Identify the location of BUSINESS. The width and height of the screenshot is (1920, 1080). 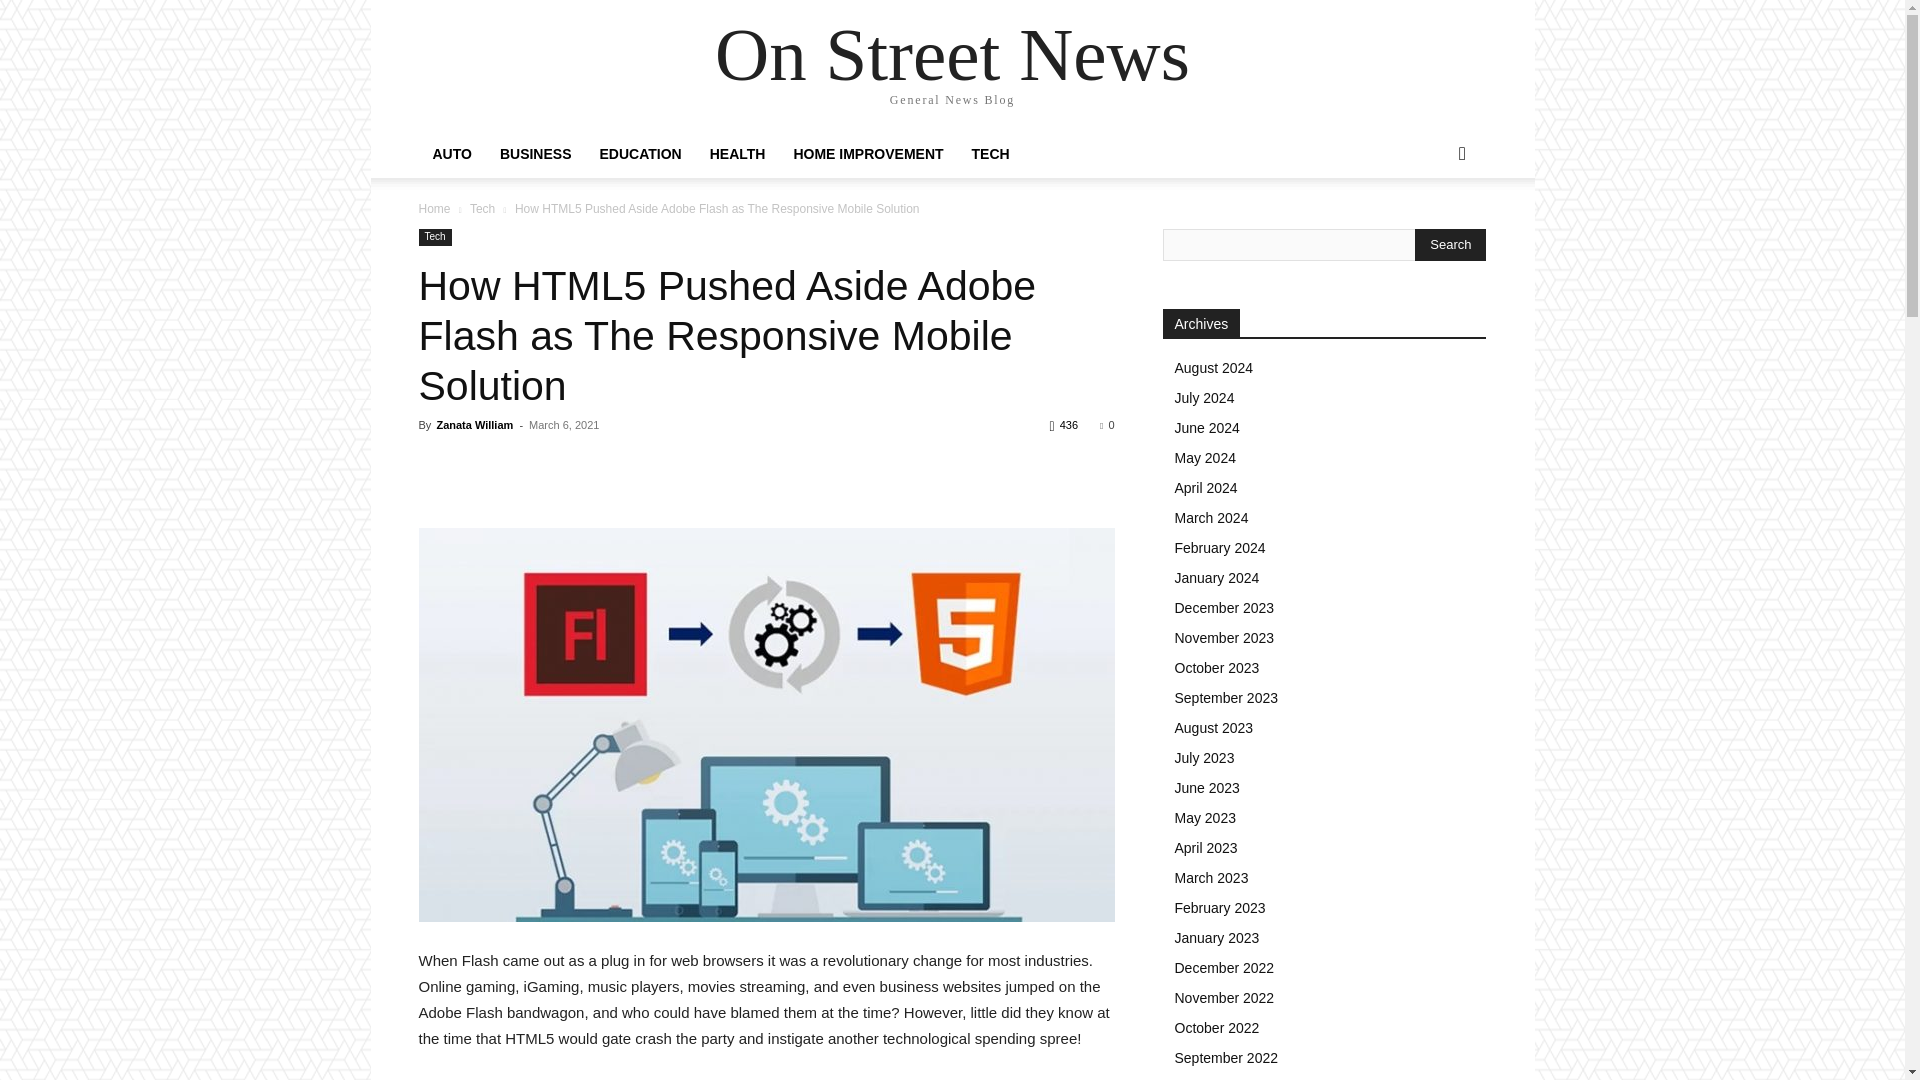
(535, 154).